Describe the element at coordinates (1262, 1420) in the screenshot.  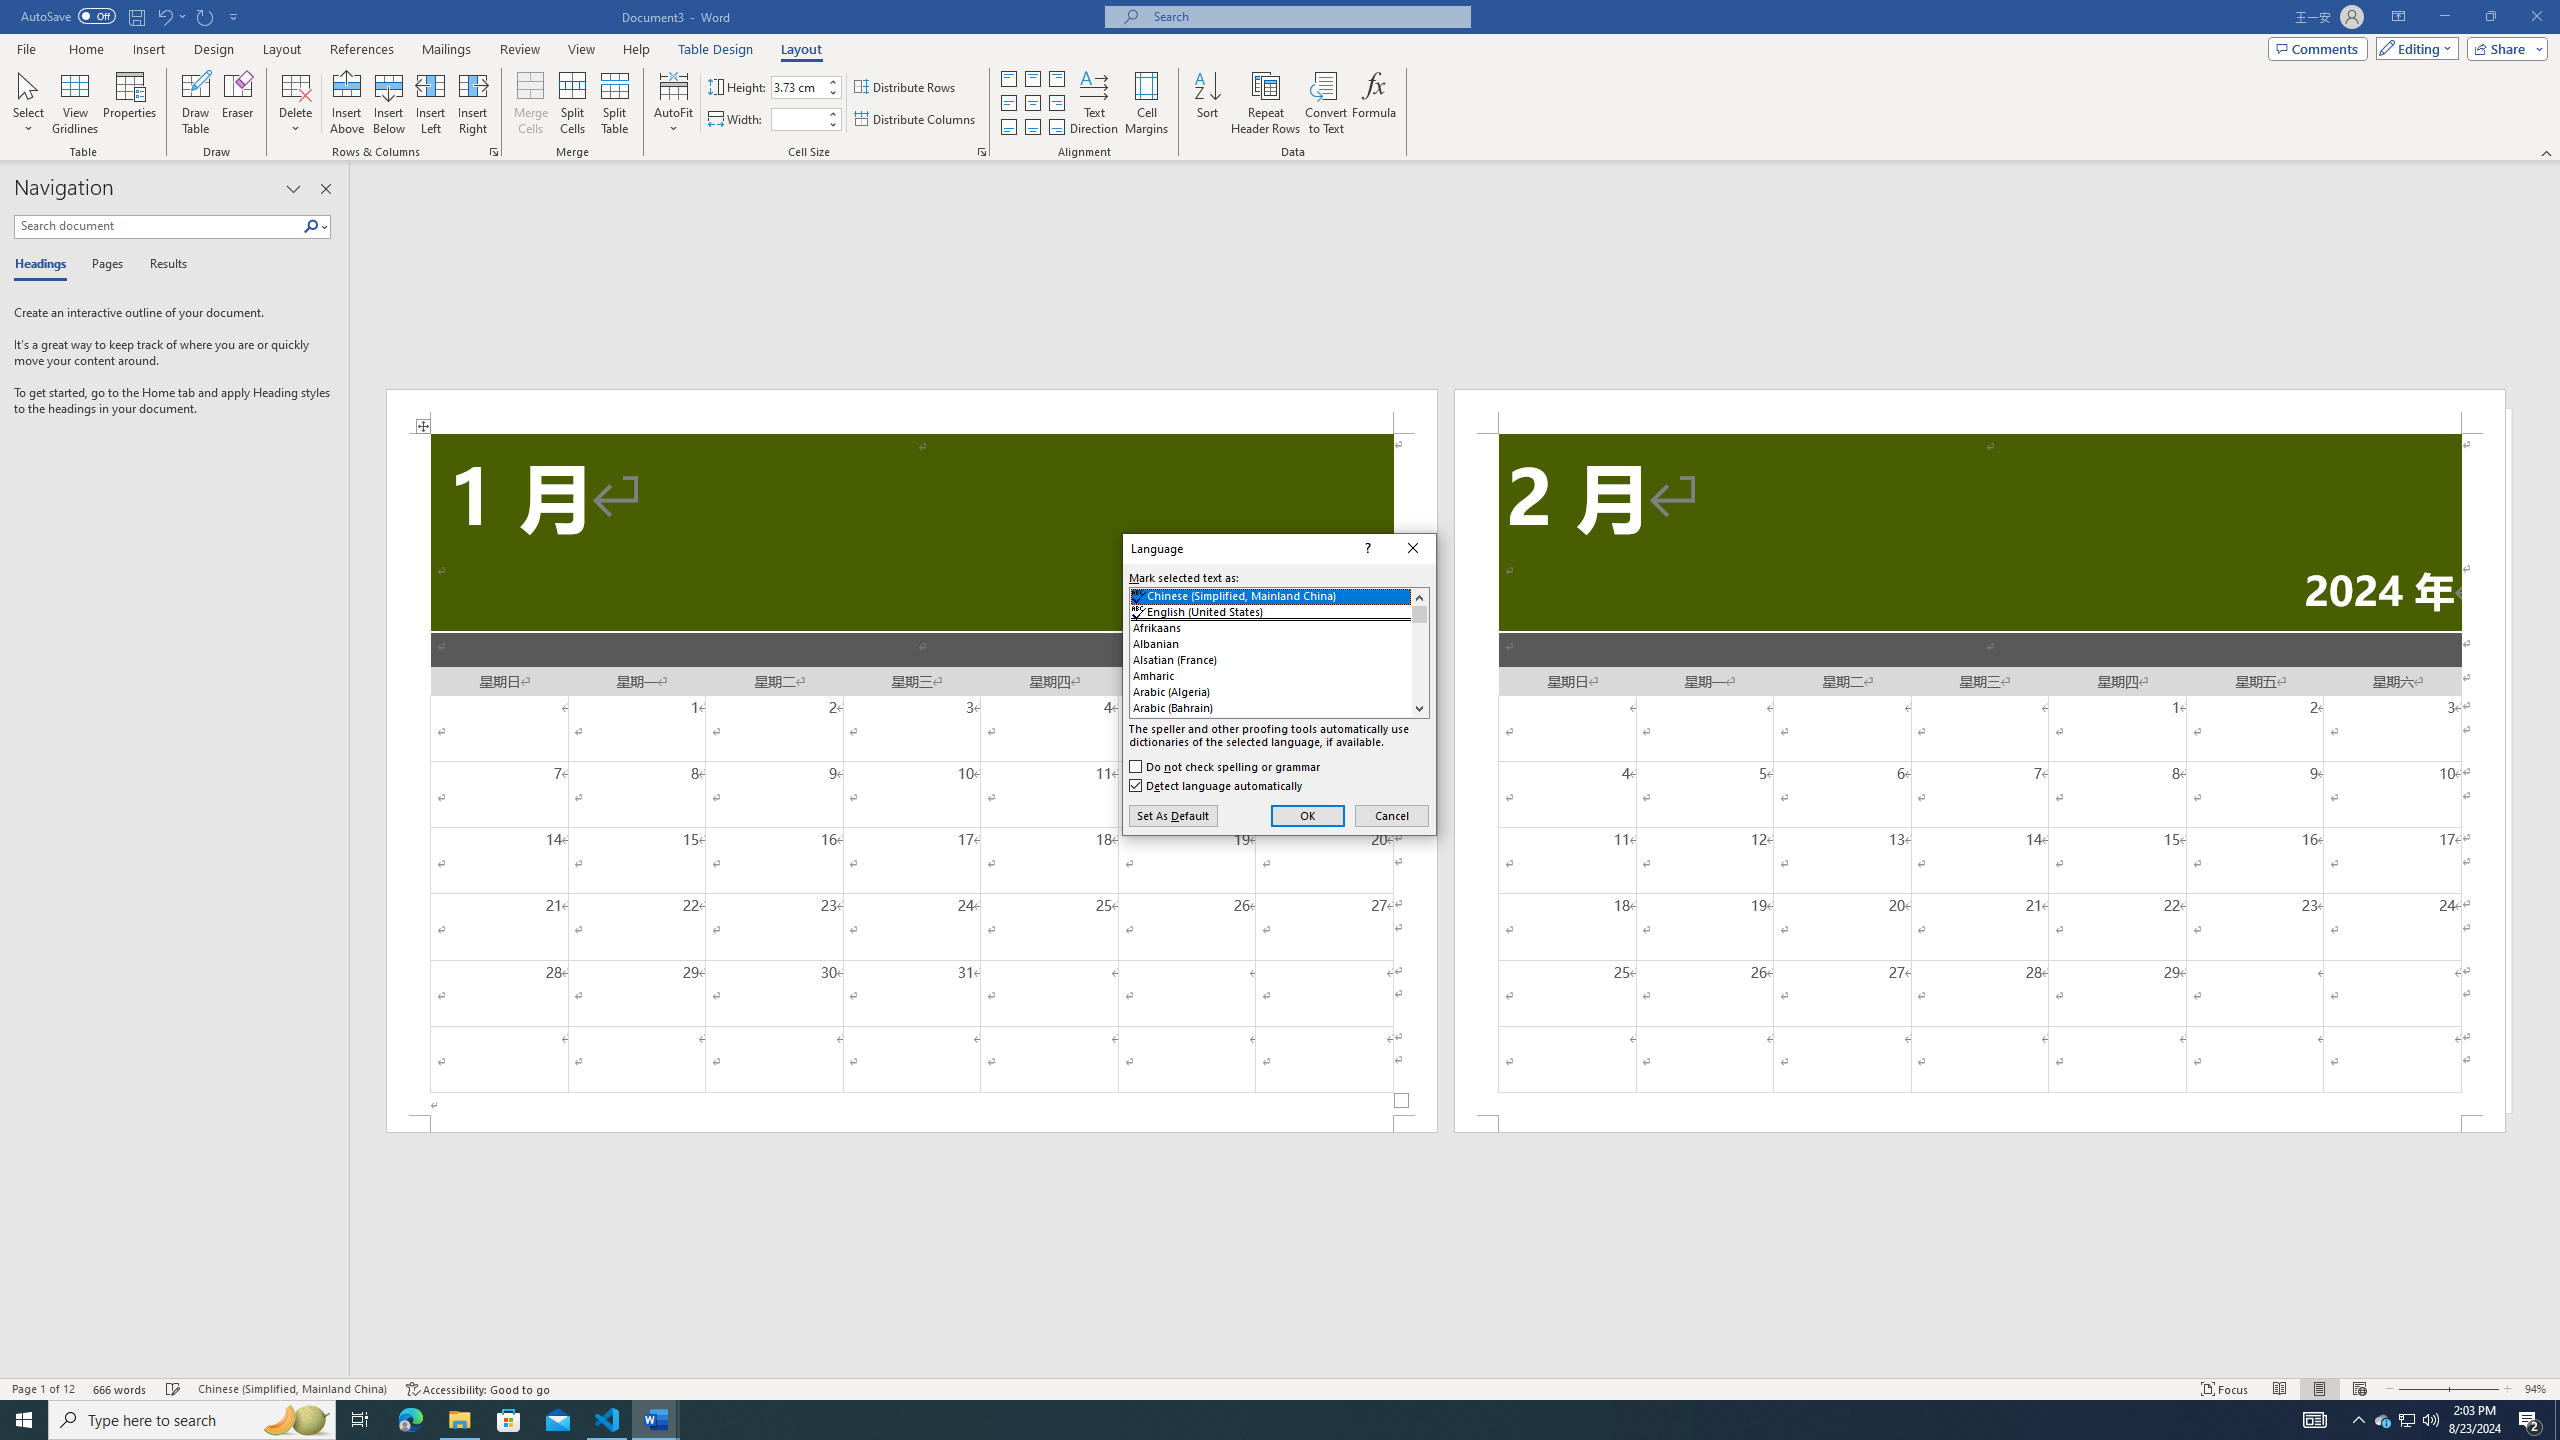
I see `Align Top Justified` at that location.